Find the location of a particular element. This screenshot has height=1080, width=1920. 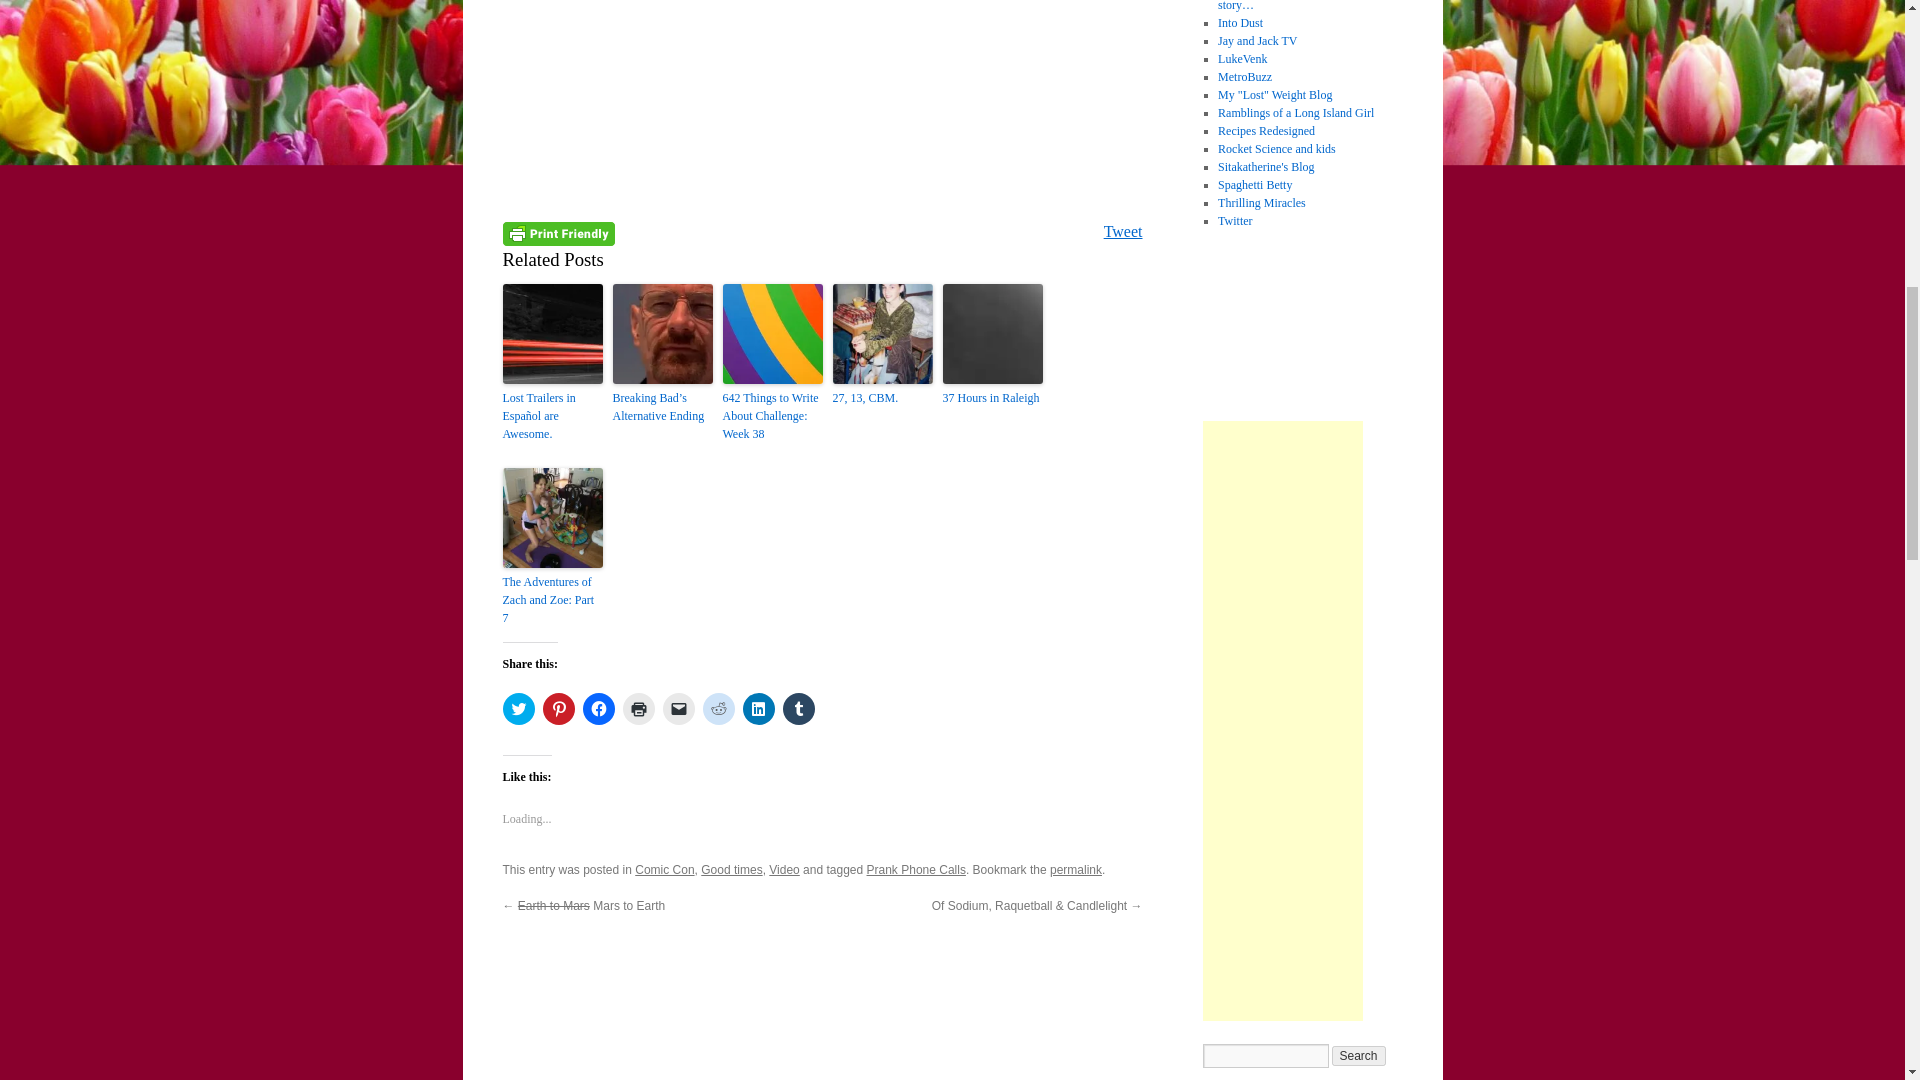

Click to share on Pinterest is located at coordinates (558, 708).